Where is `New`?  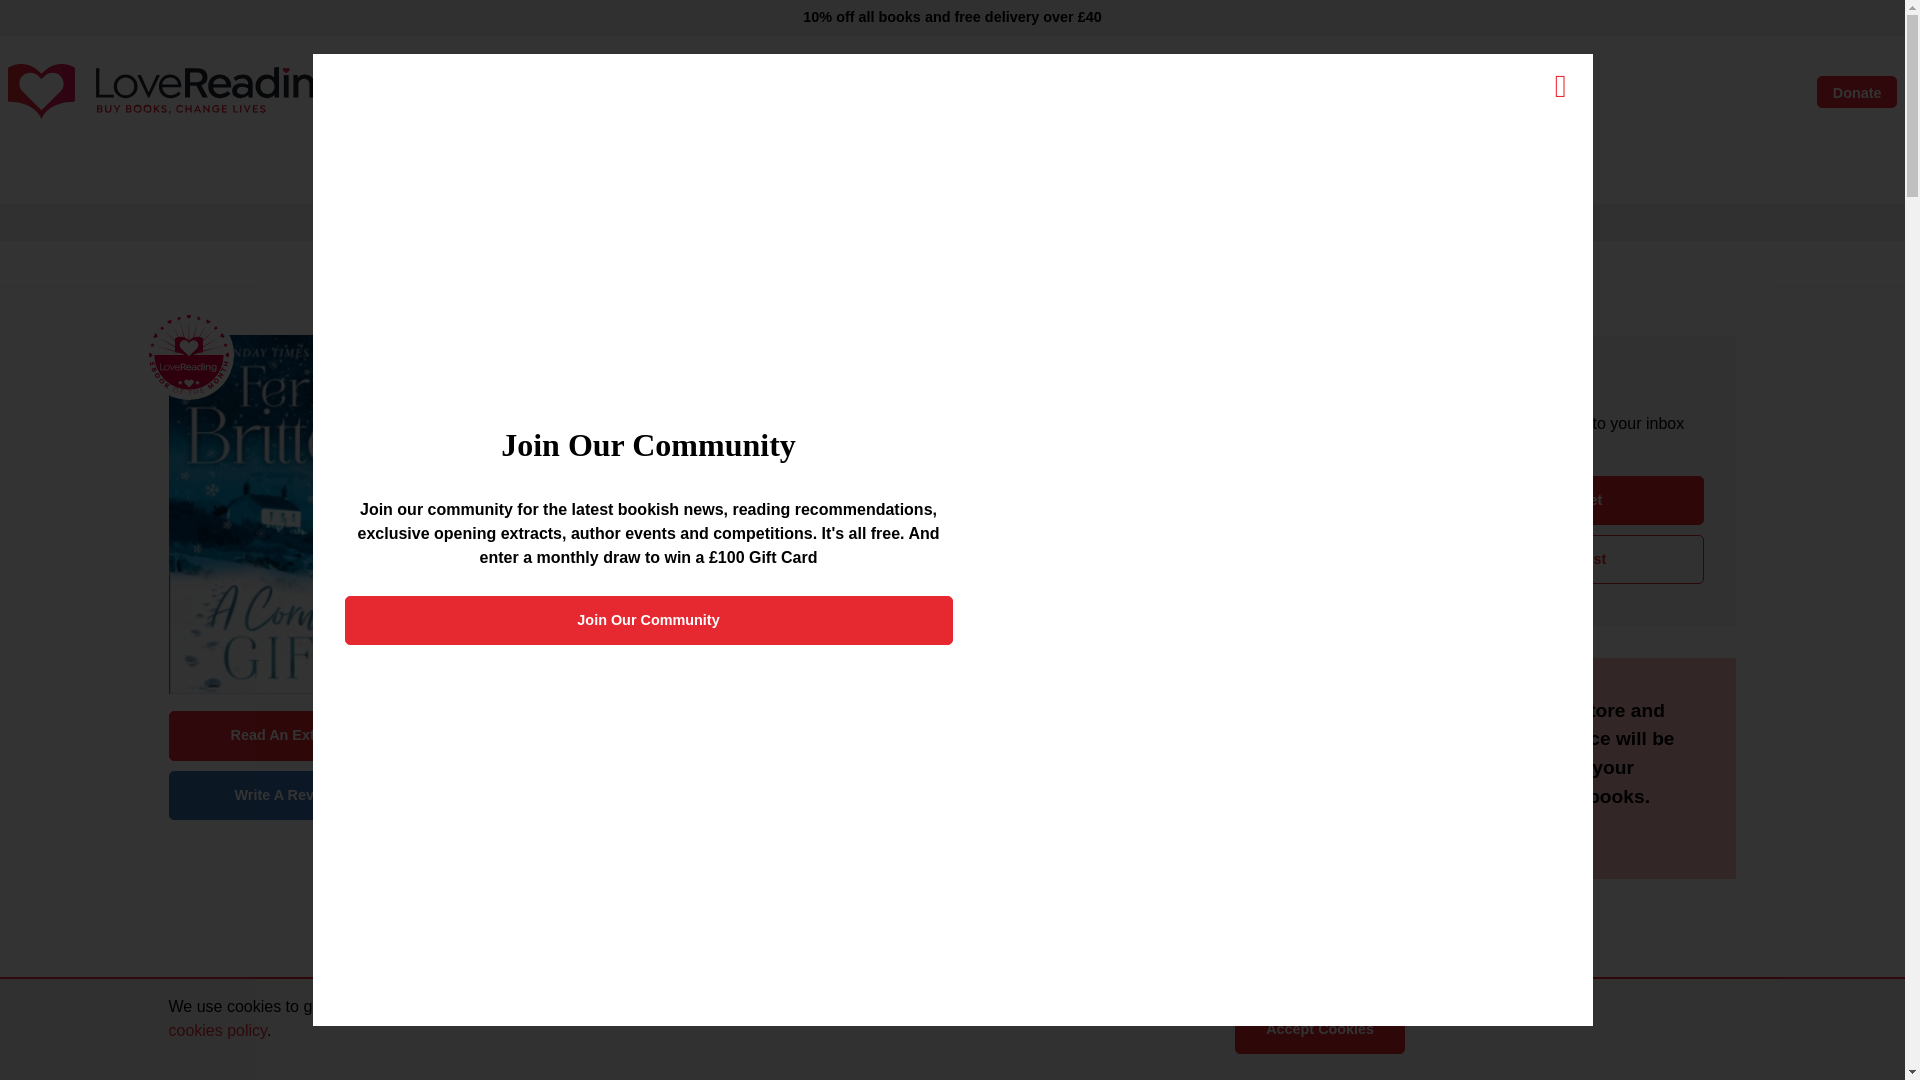 New is located at coordinates (592, 176).